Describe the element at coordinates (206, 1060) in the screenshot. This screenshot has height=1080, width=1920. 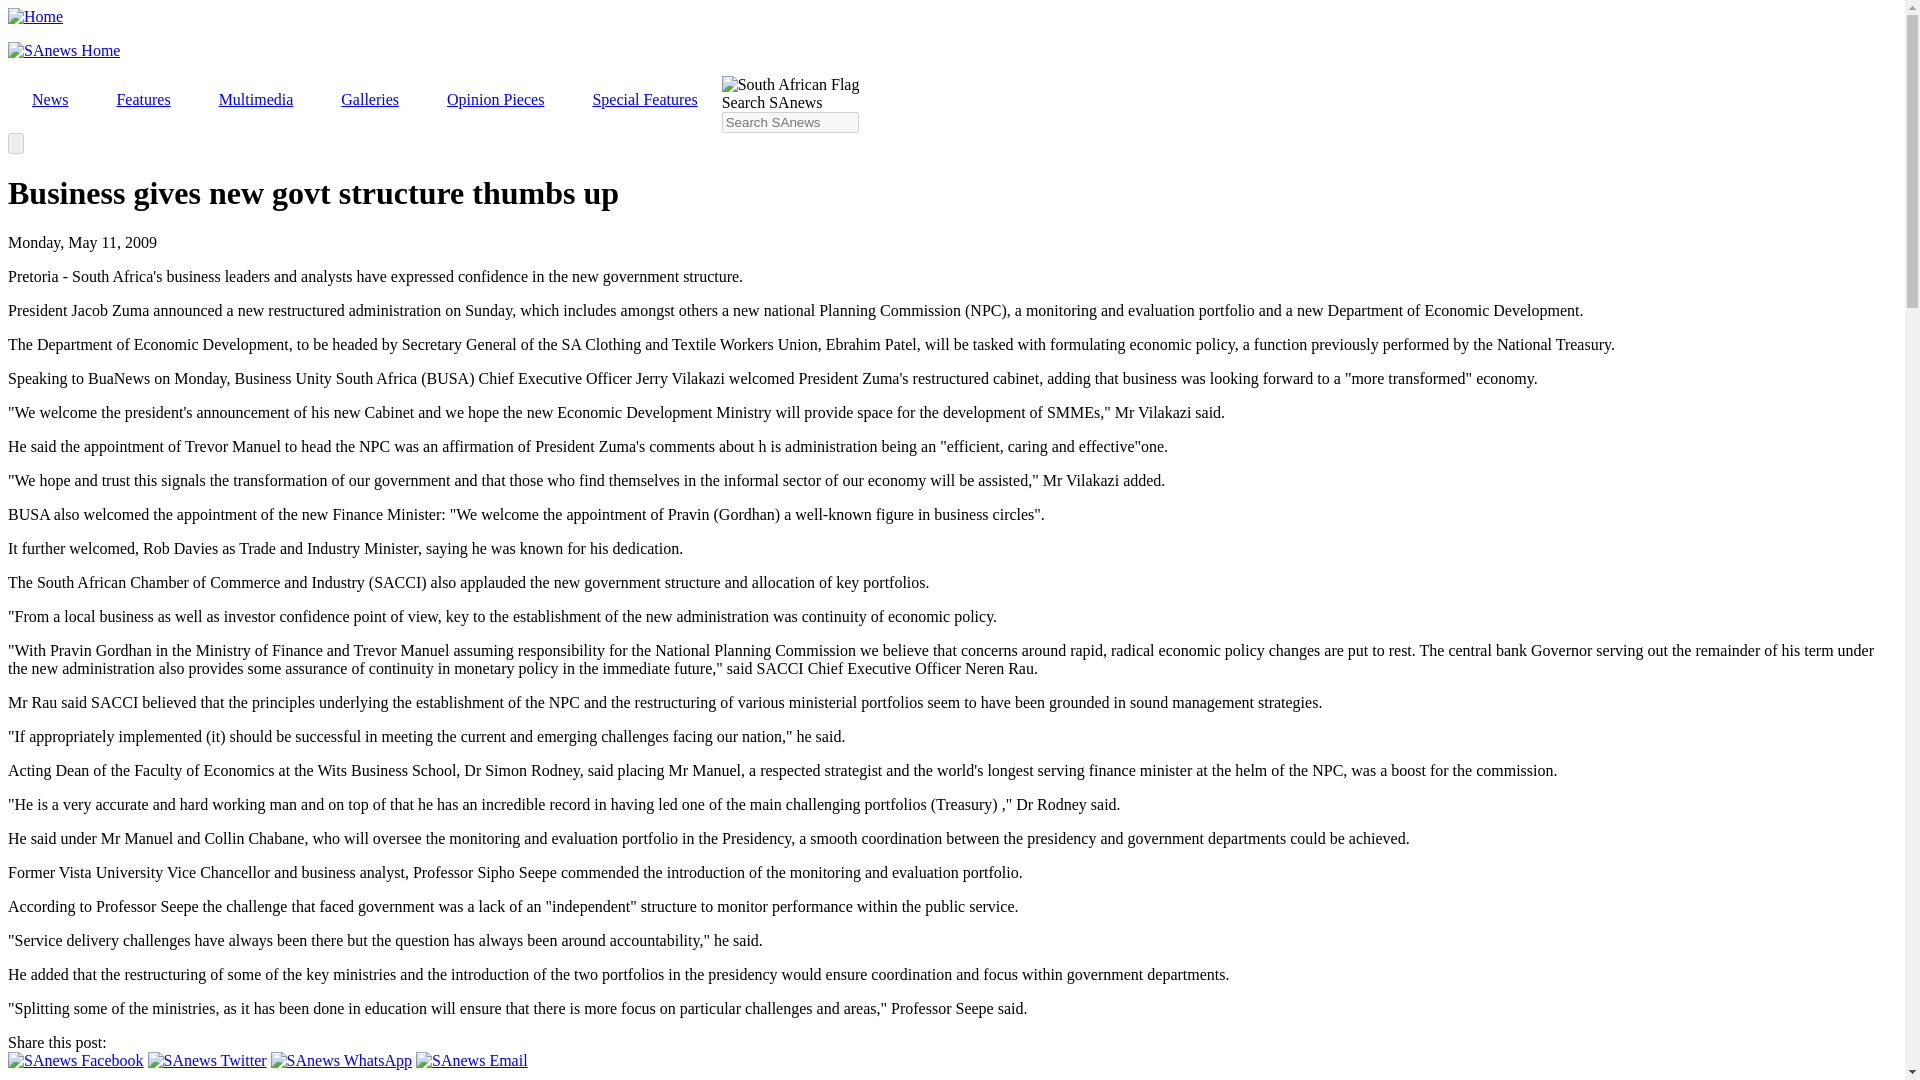
I see `Share on Twitter` at that location.